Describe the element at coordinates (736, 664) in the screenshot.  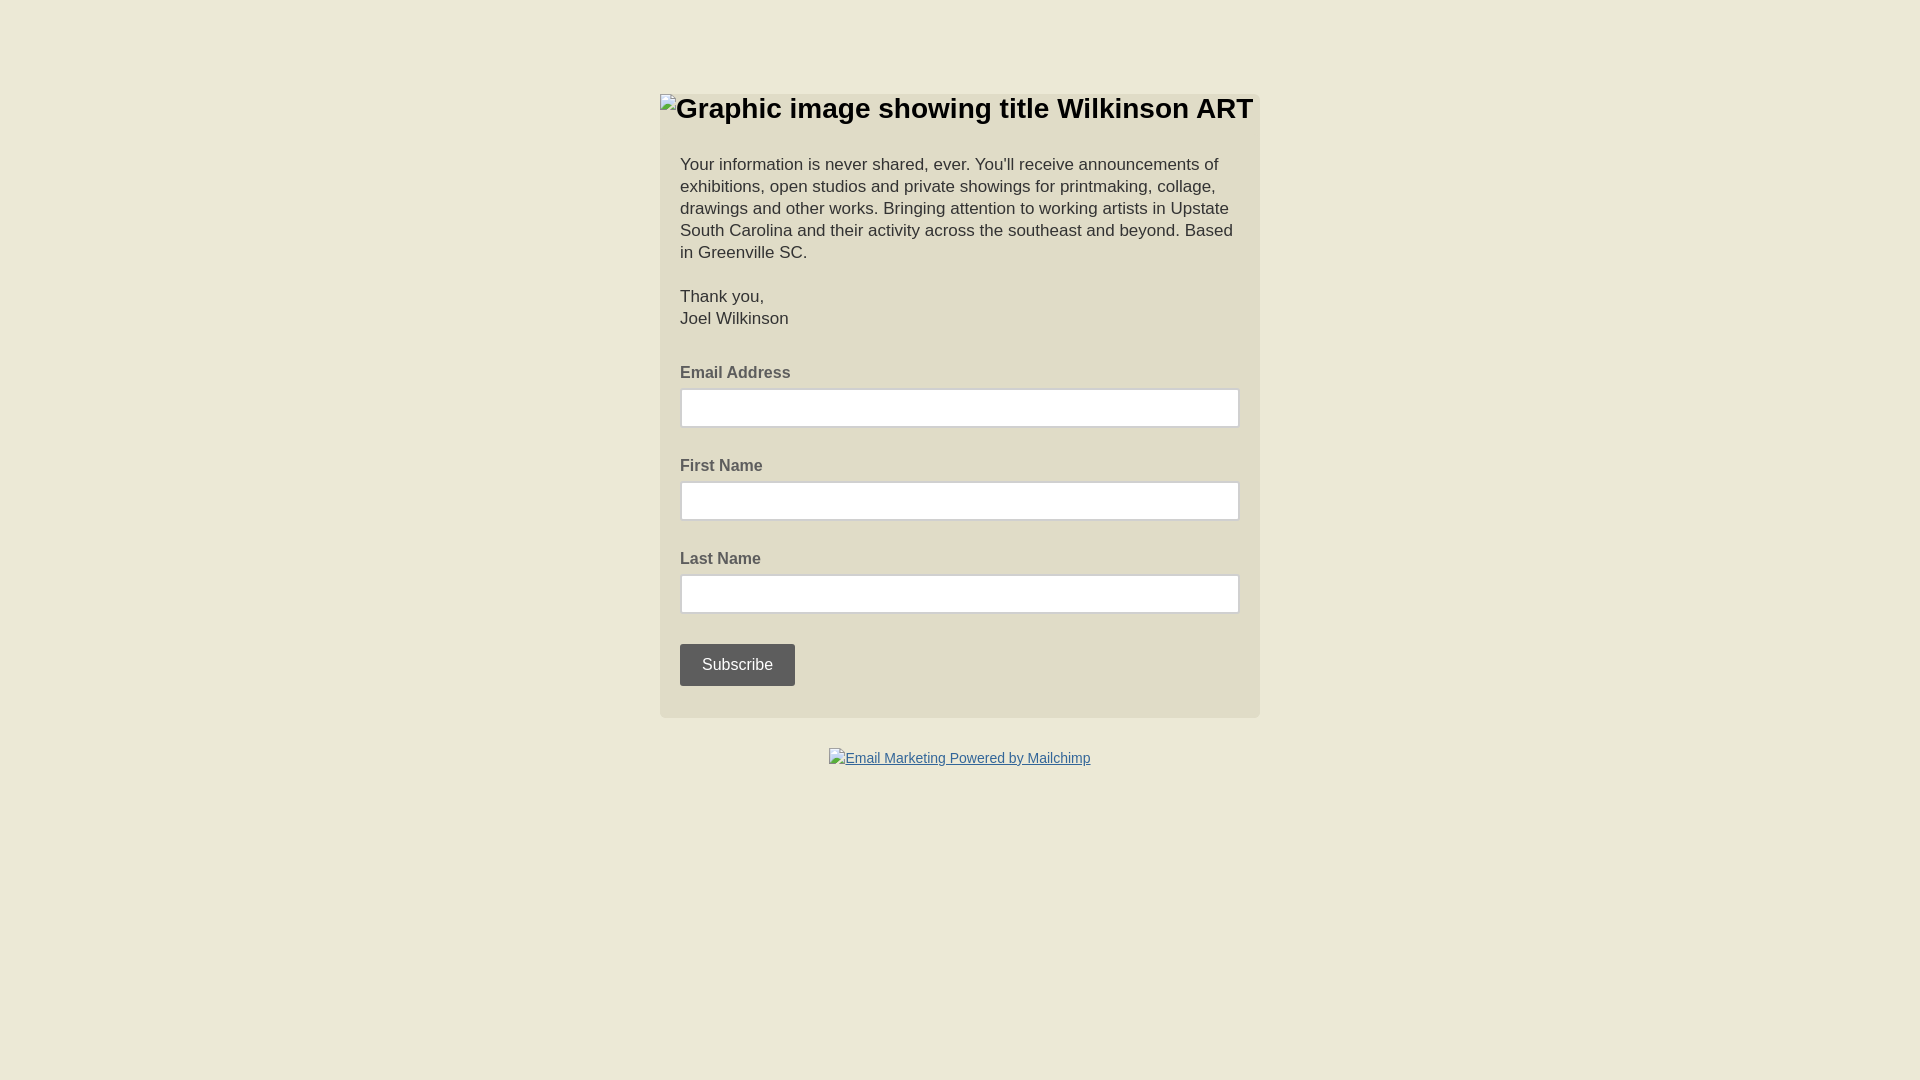
I see `Subscribe` at that location.